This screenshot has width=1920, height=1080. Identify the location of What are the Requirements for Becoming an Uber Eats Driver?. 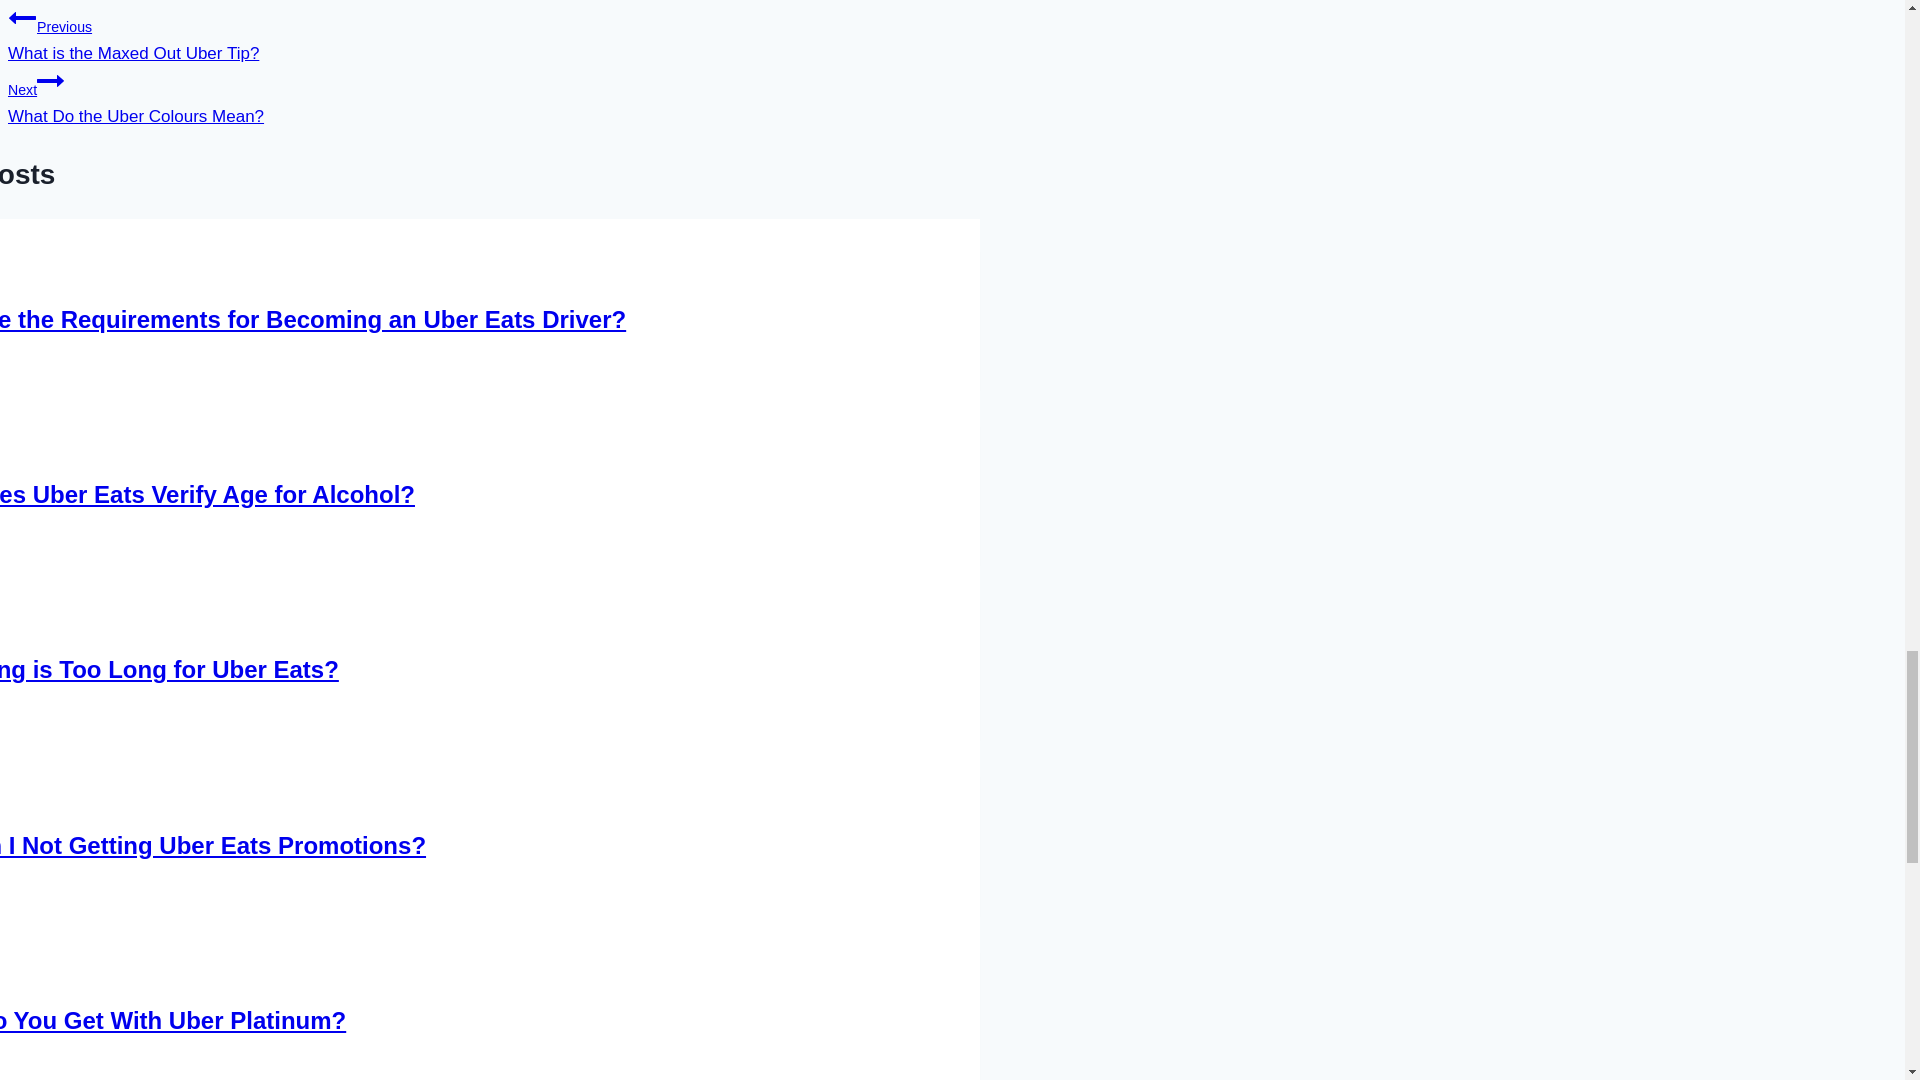
(428, 33).